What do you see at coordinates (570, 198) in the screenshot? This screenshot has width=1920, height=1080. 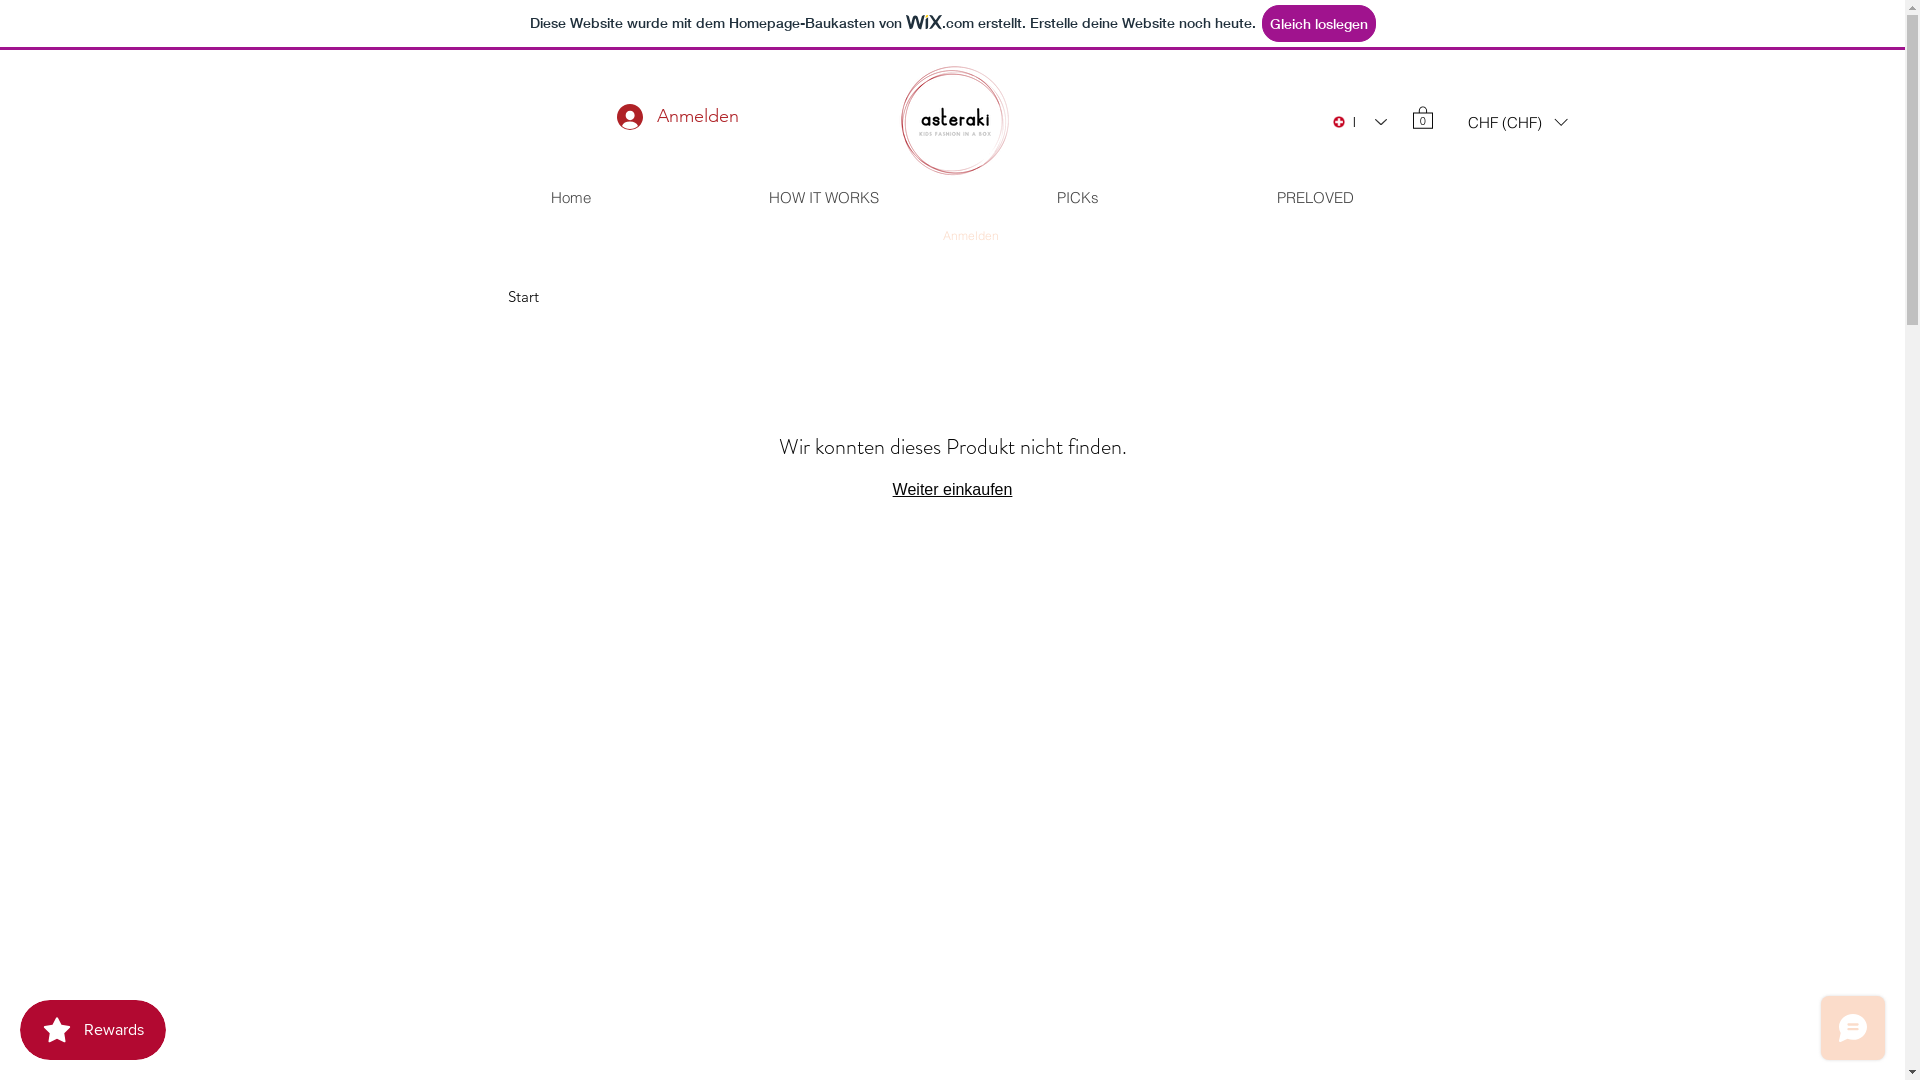 I see `Home` at bounding box center [570, 198].